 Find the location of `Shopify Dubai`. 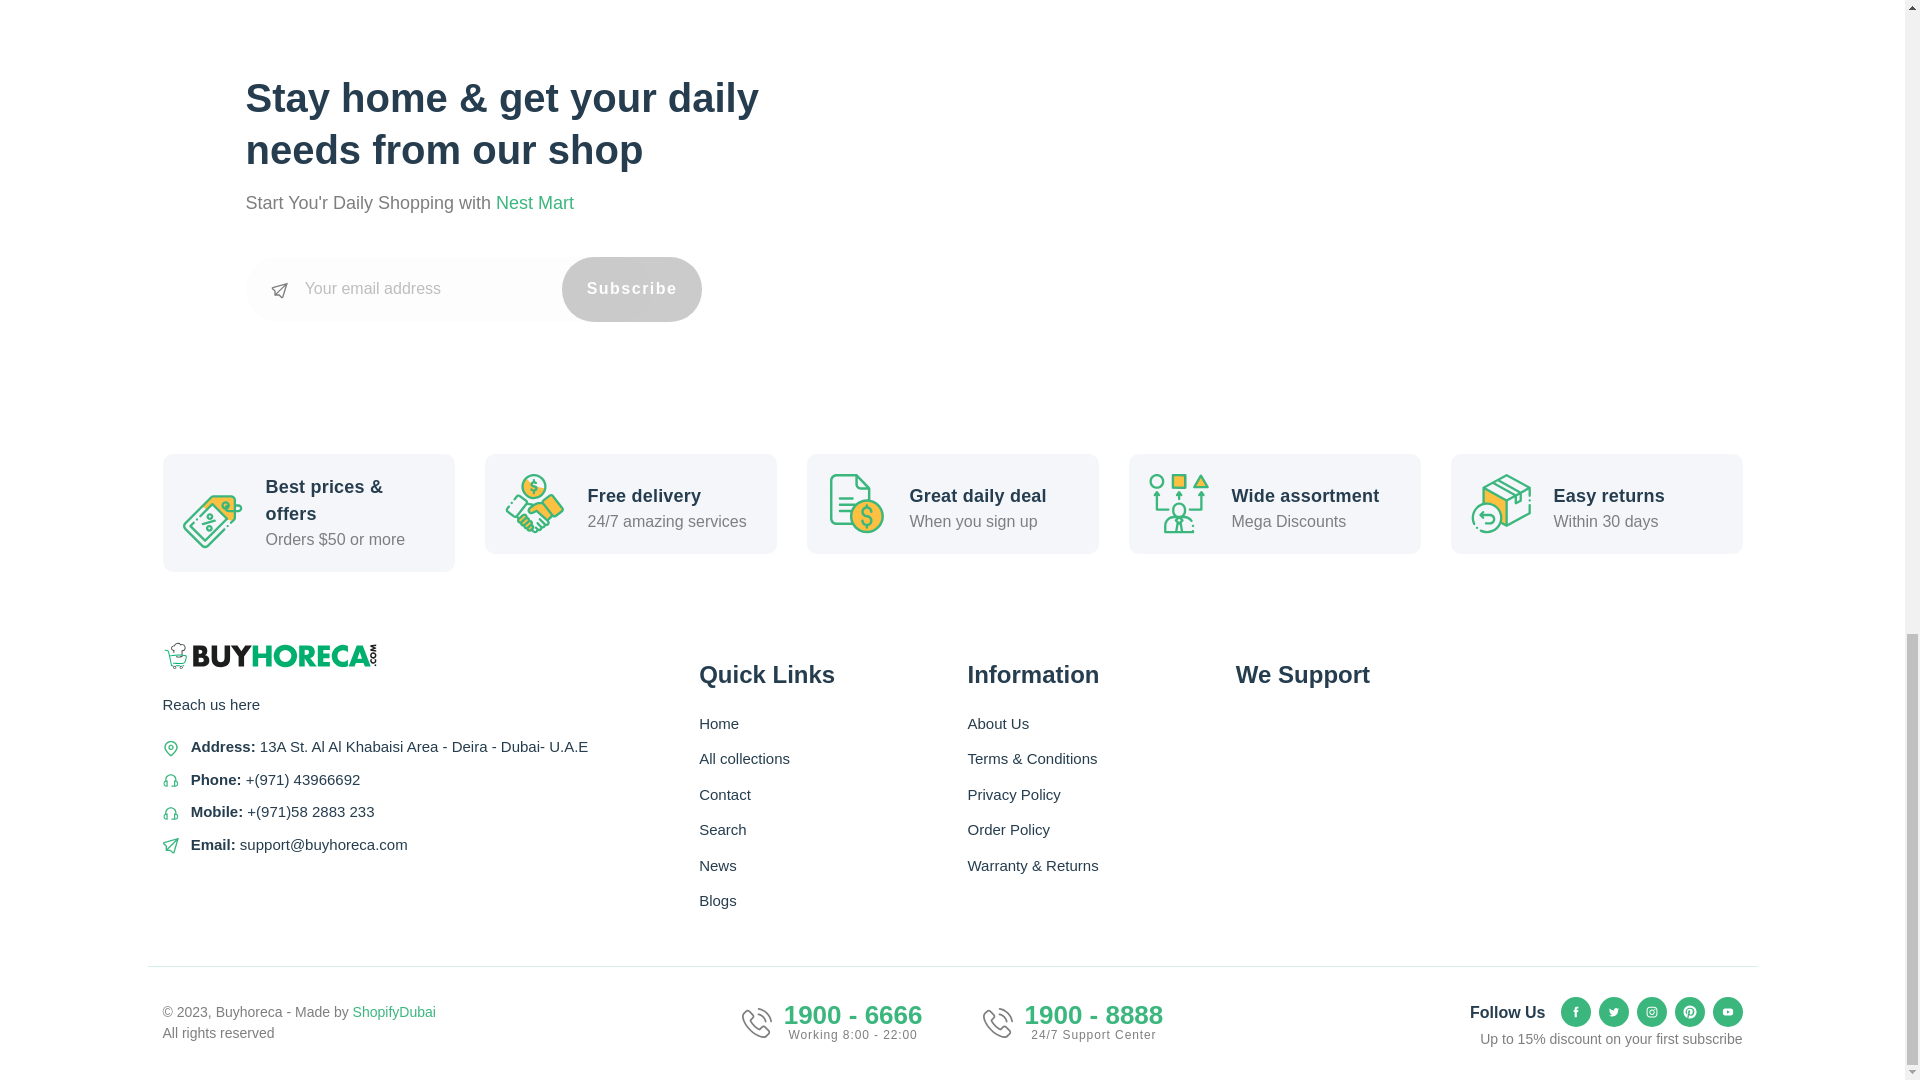

Shopify Dubai is located at coordinates (394, 1012).